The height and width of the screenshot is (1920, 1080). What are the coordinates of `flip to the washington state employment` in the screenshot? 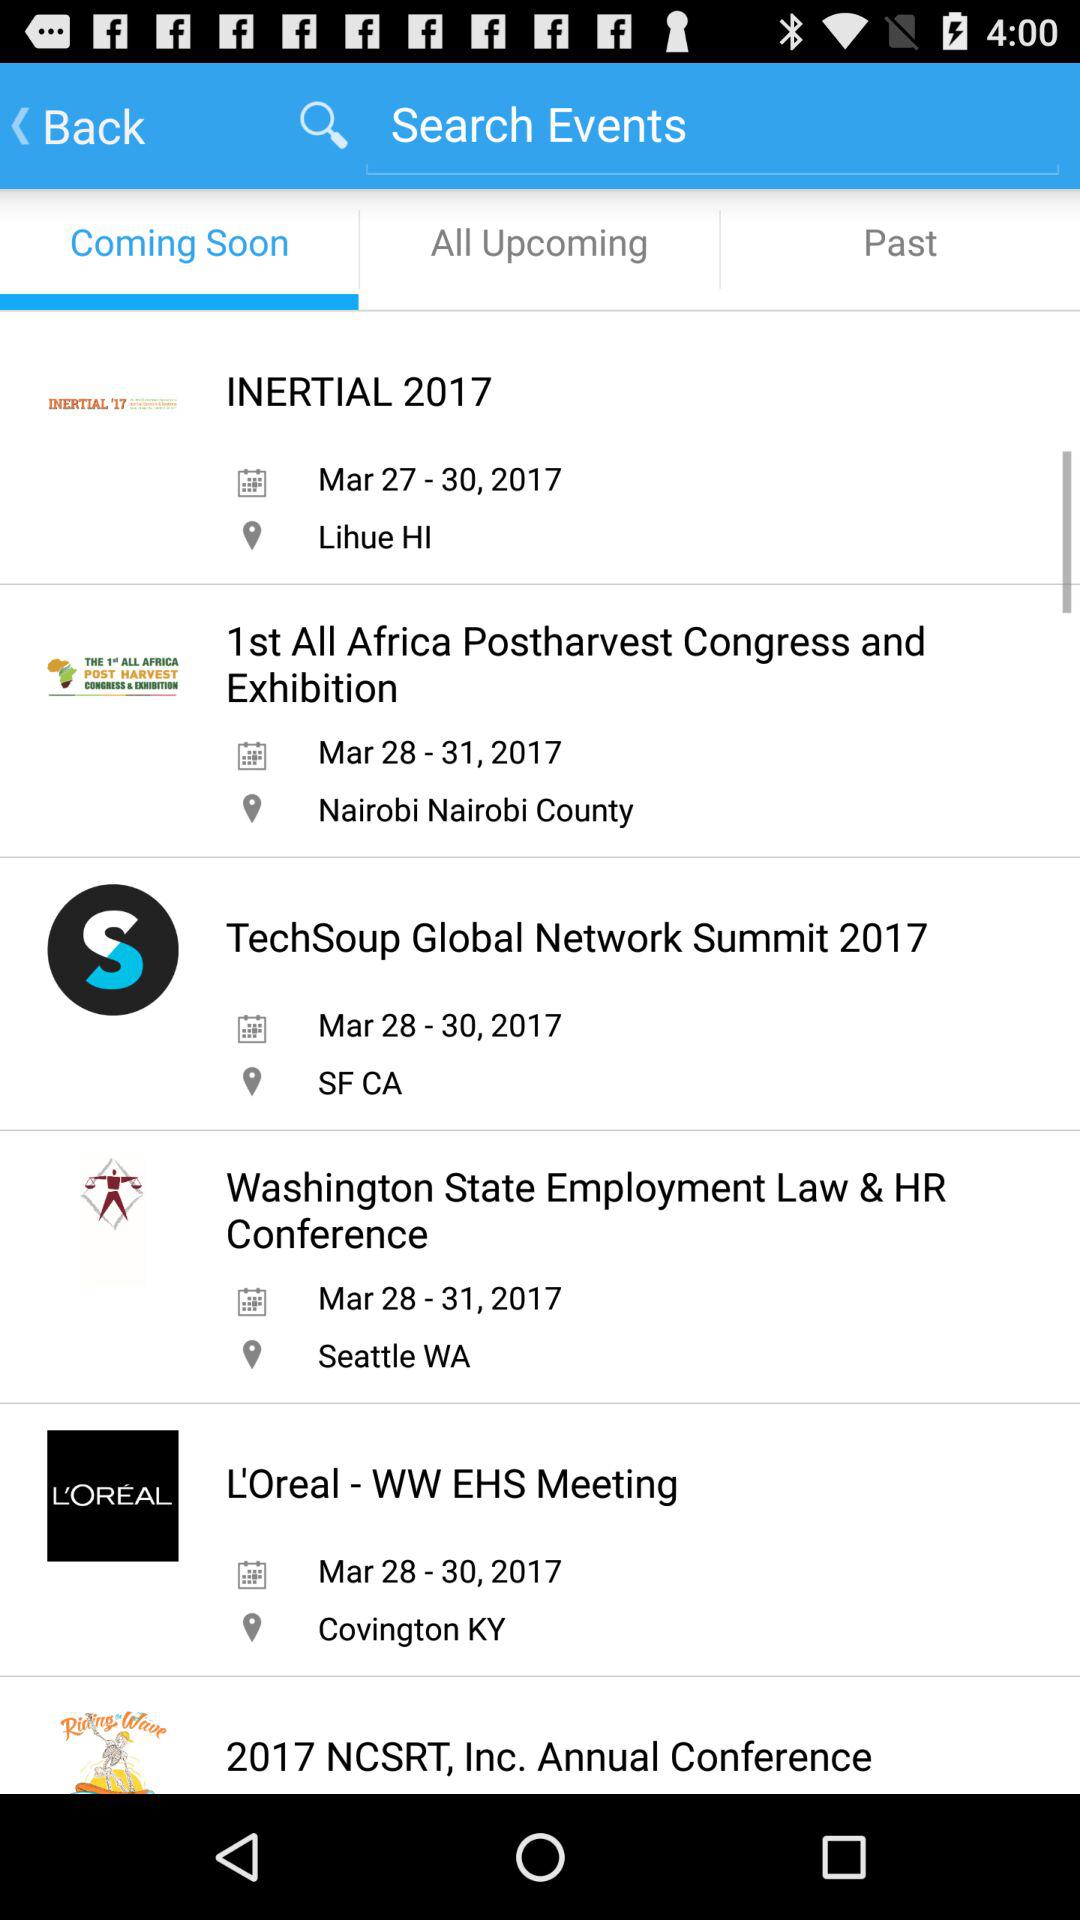 It's located at (610, 1209).